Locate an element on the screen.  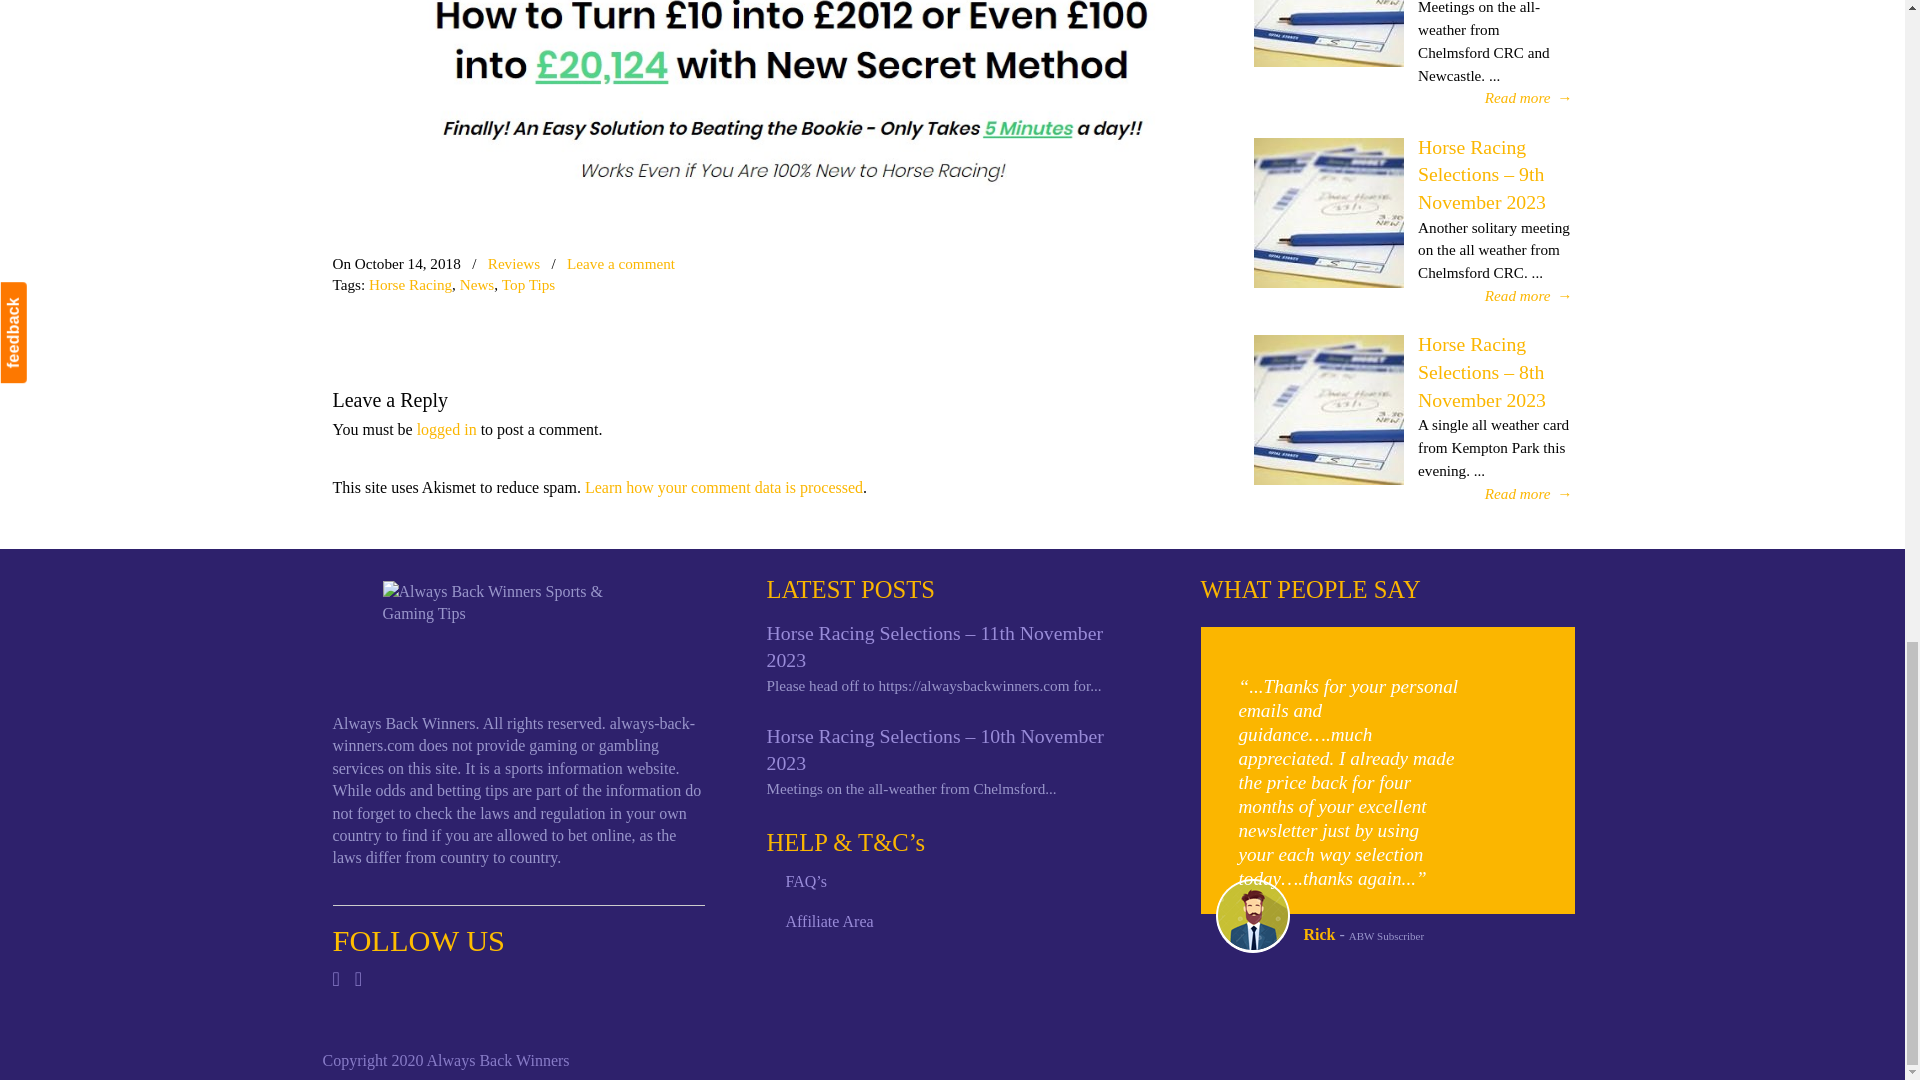
logged in is located at coordinates (446, 430).